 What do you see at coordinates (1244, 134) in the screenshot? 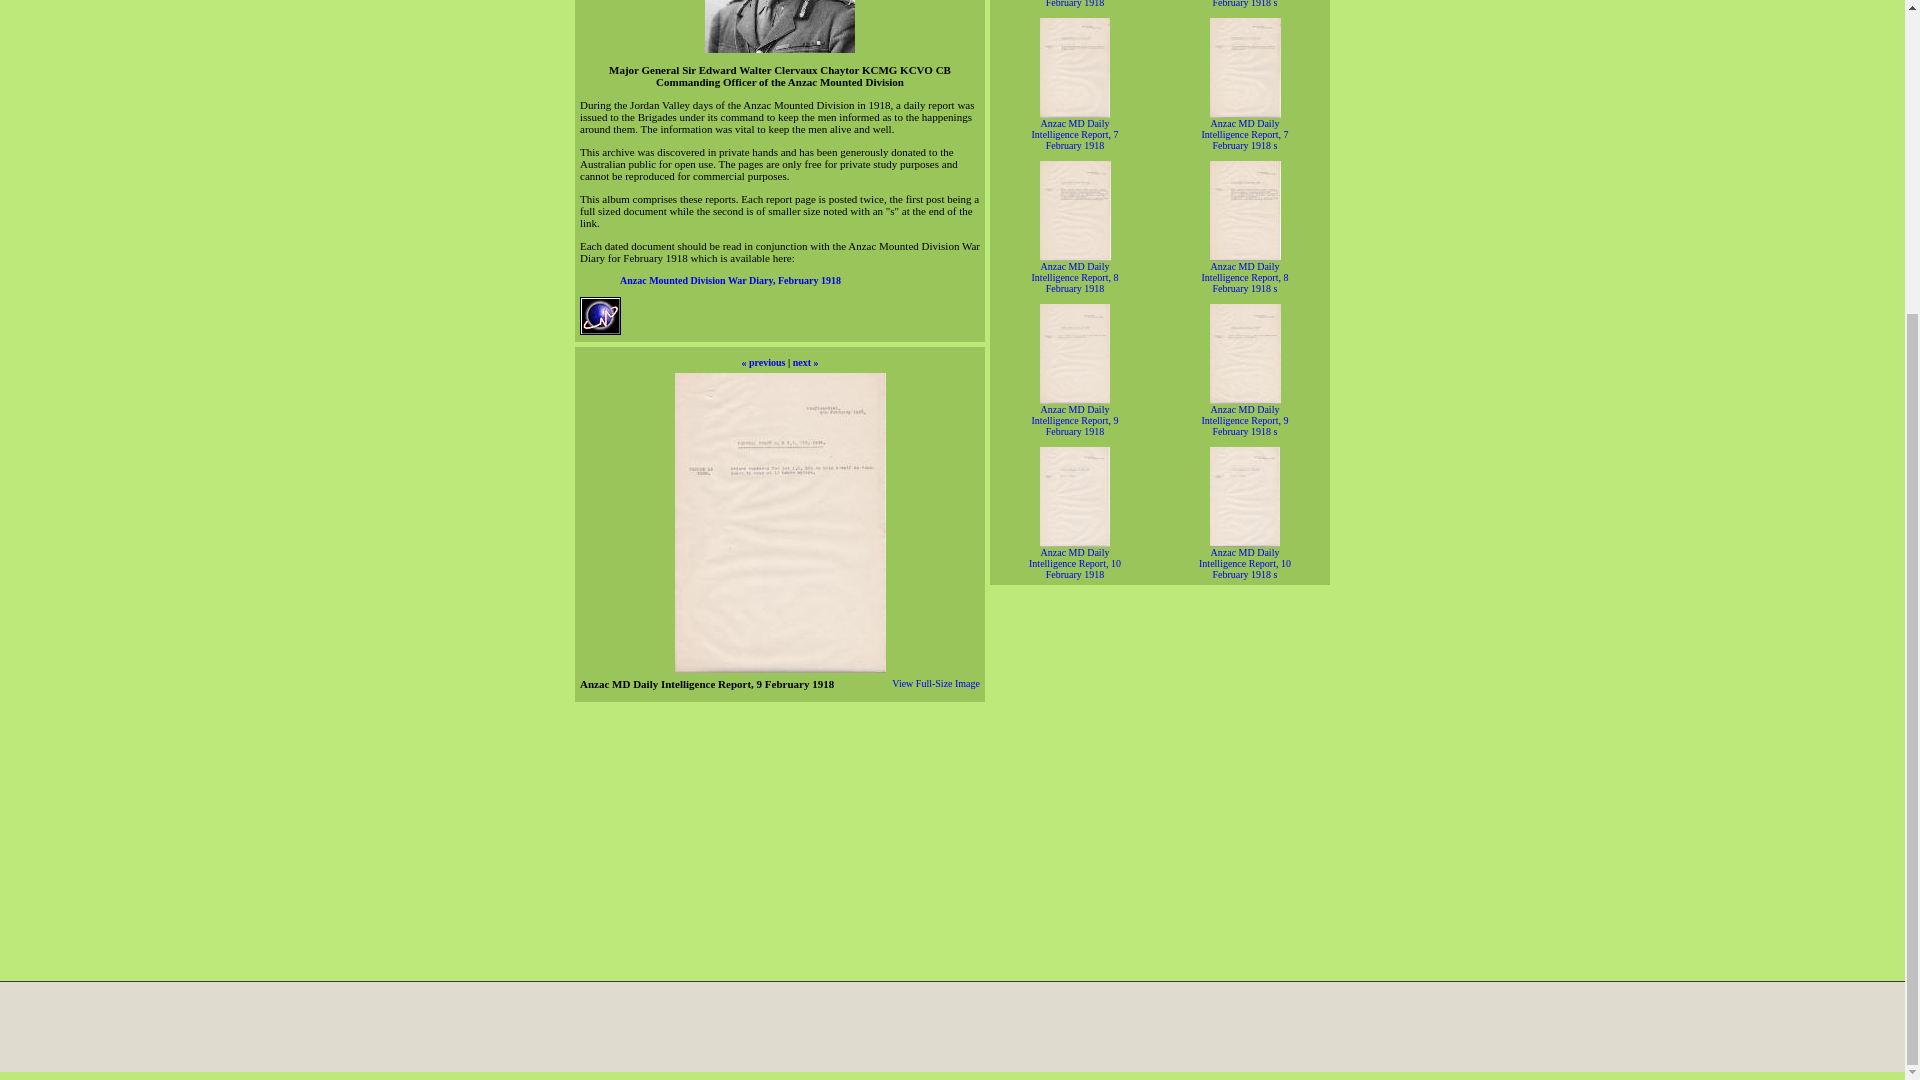
I see `Anzac MD Daily Intelligence Report, 7 February 1918 s` at bounding box center [1244, 134].